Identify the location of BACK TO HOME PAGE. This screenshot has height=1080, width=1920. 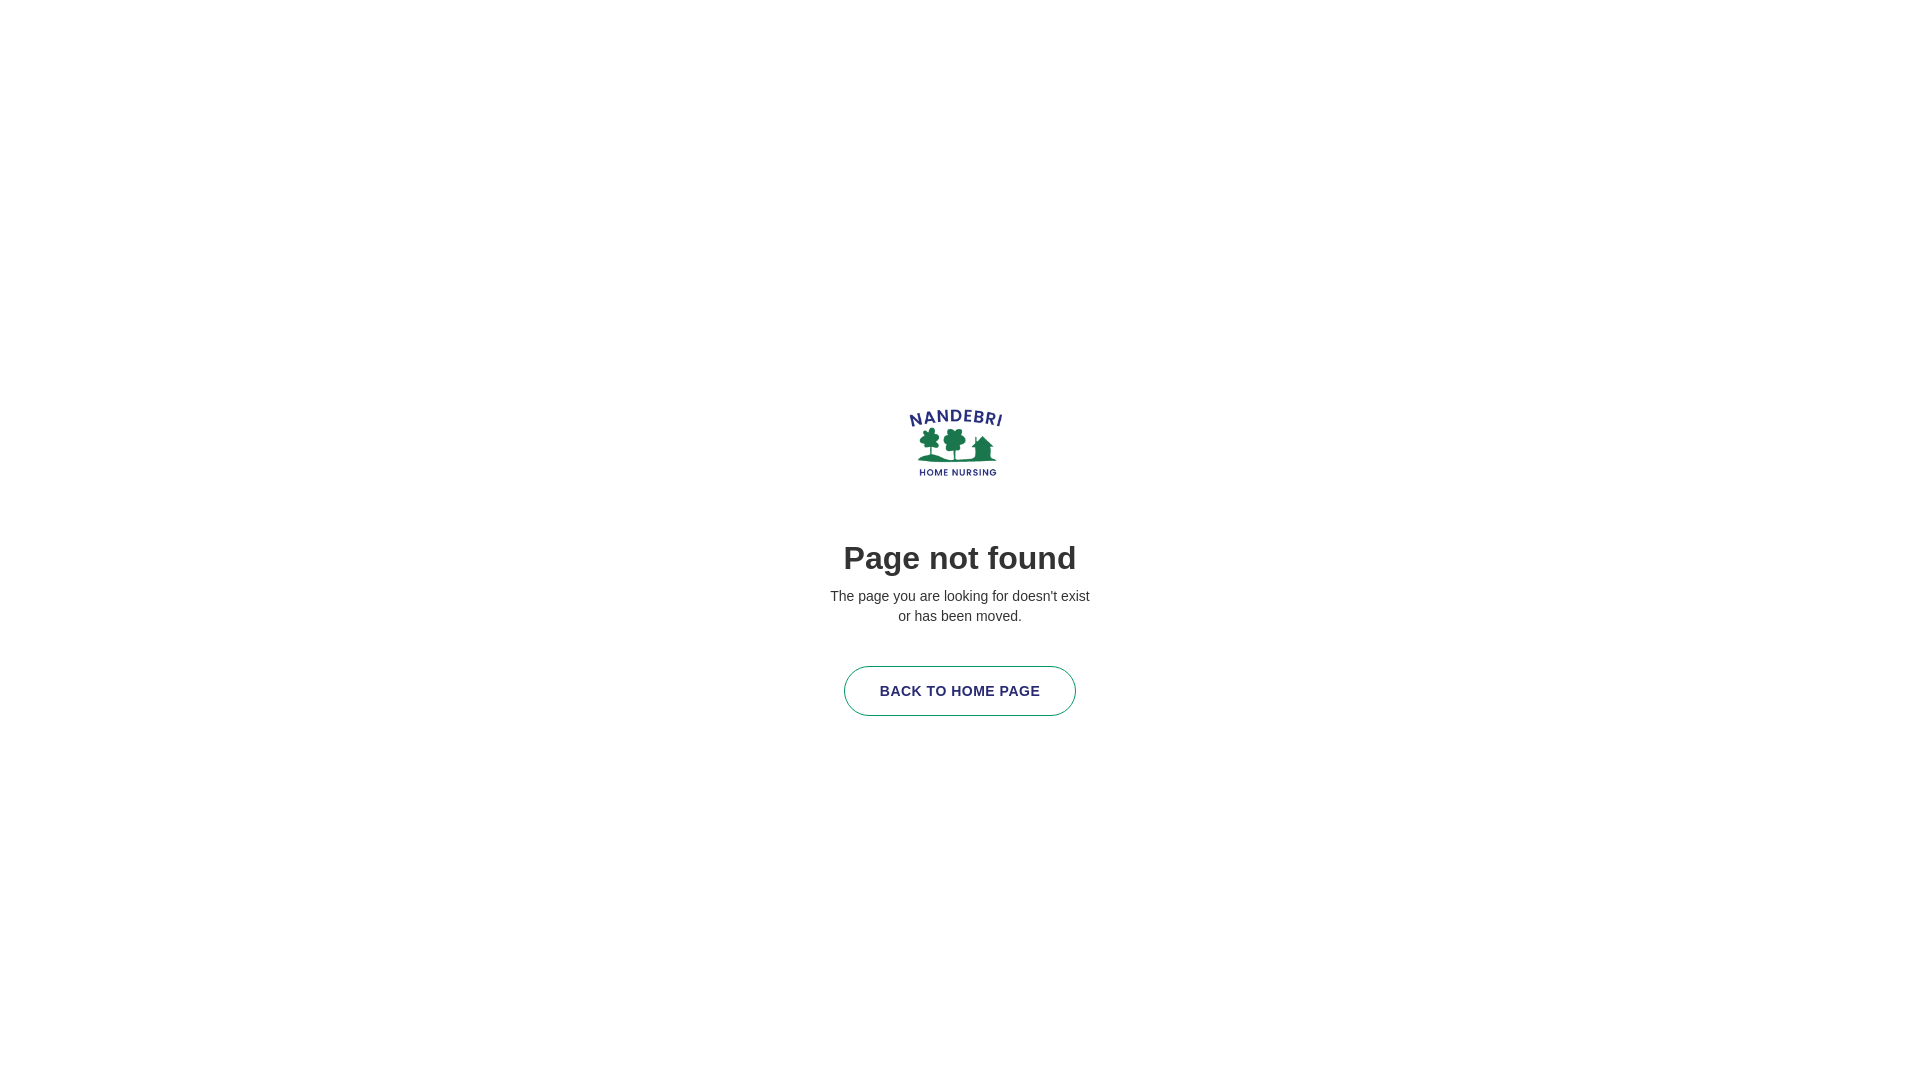
(960, 691).